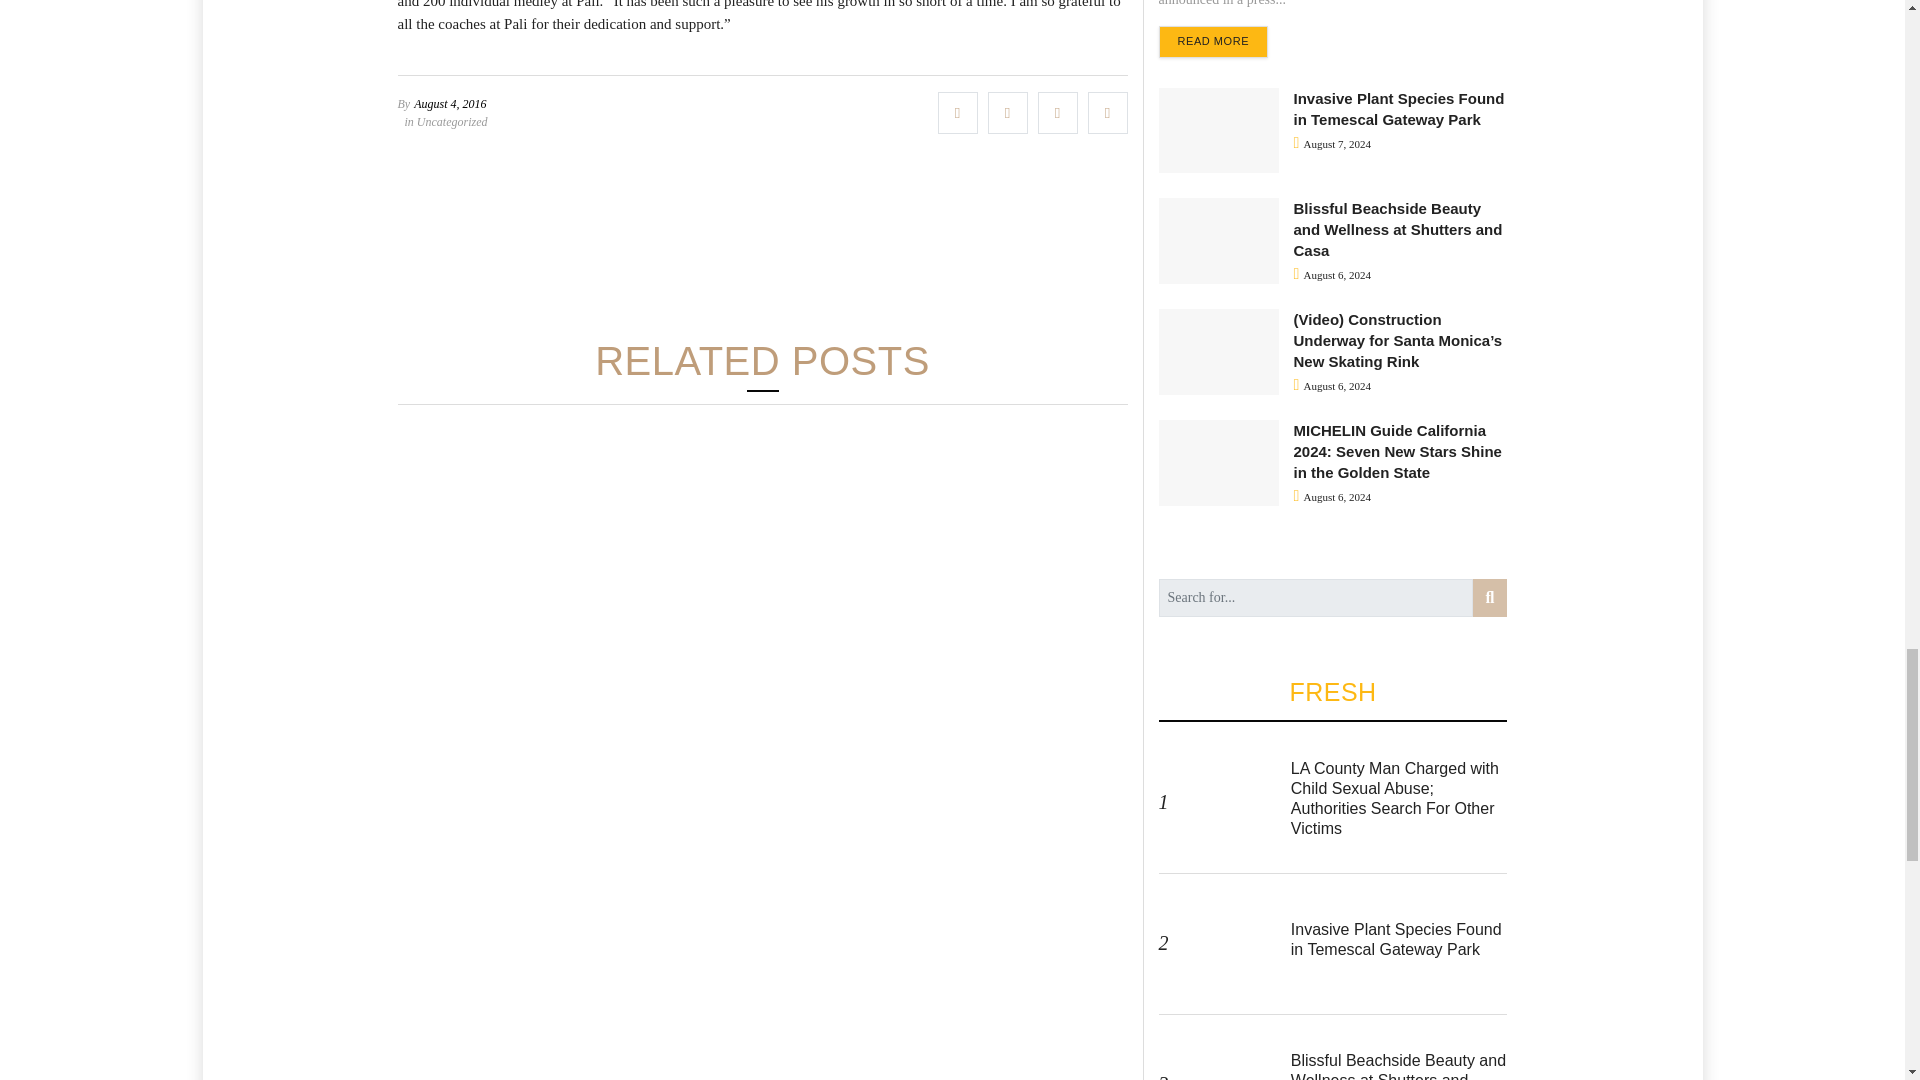 The height and width of the screenshot is (1080, 1920). I want to click on Invasive Plant Species Found in Temescal Gateway Park, so click(1396, 939).